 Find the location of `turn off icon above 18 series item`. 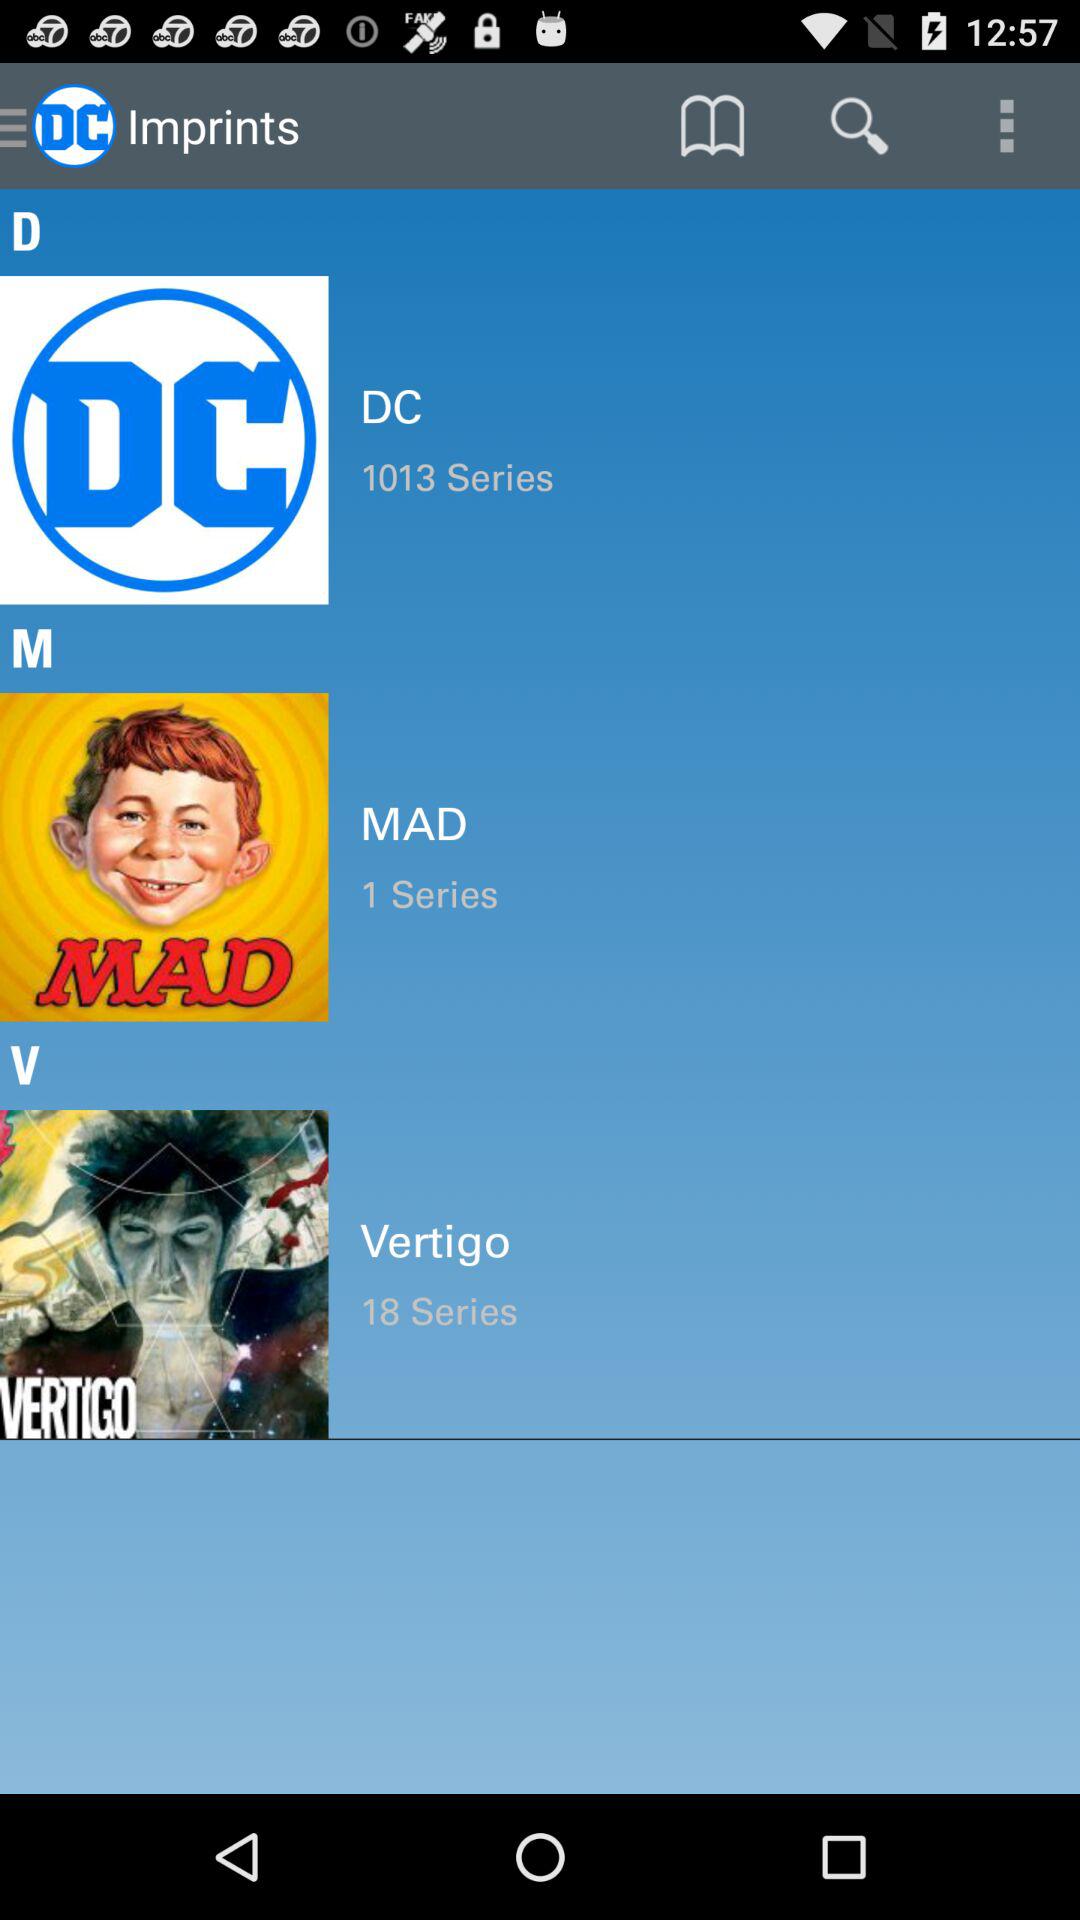

turn off icon above 18 series item is located at coordinates (704, 1241).